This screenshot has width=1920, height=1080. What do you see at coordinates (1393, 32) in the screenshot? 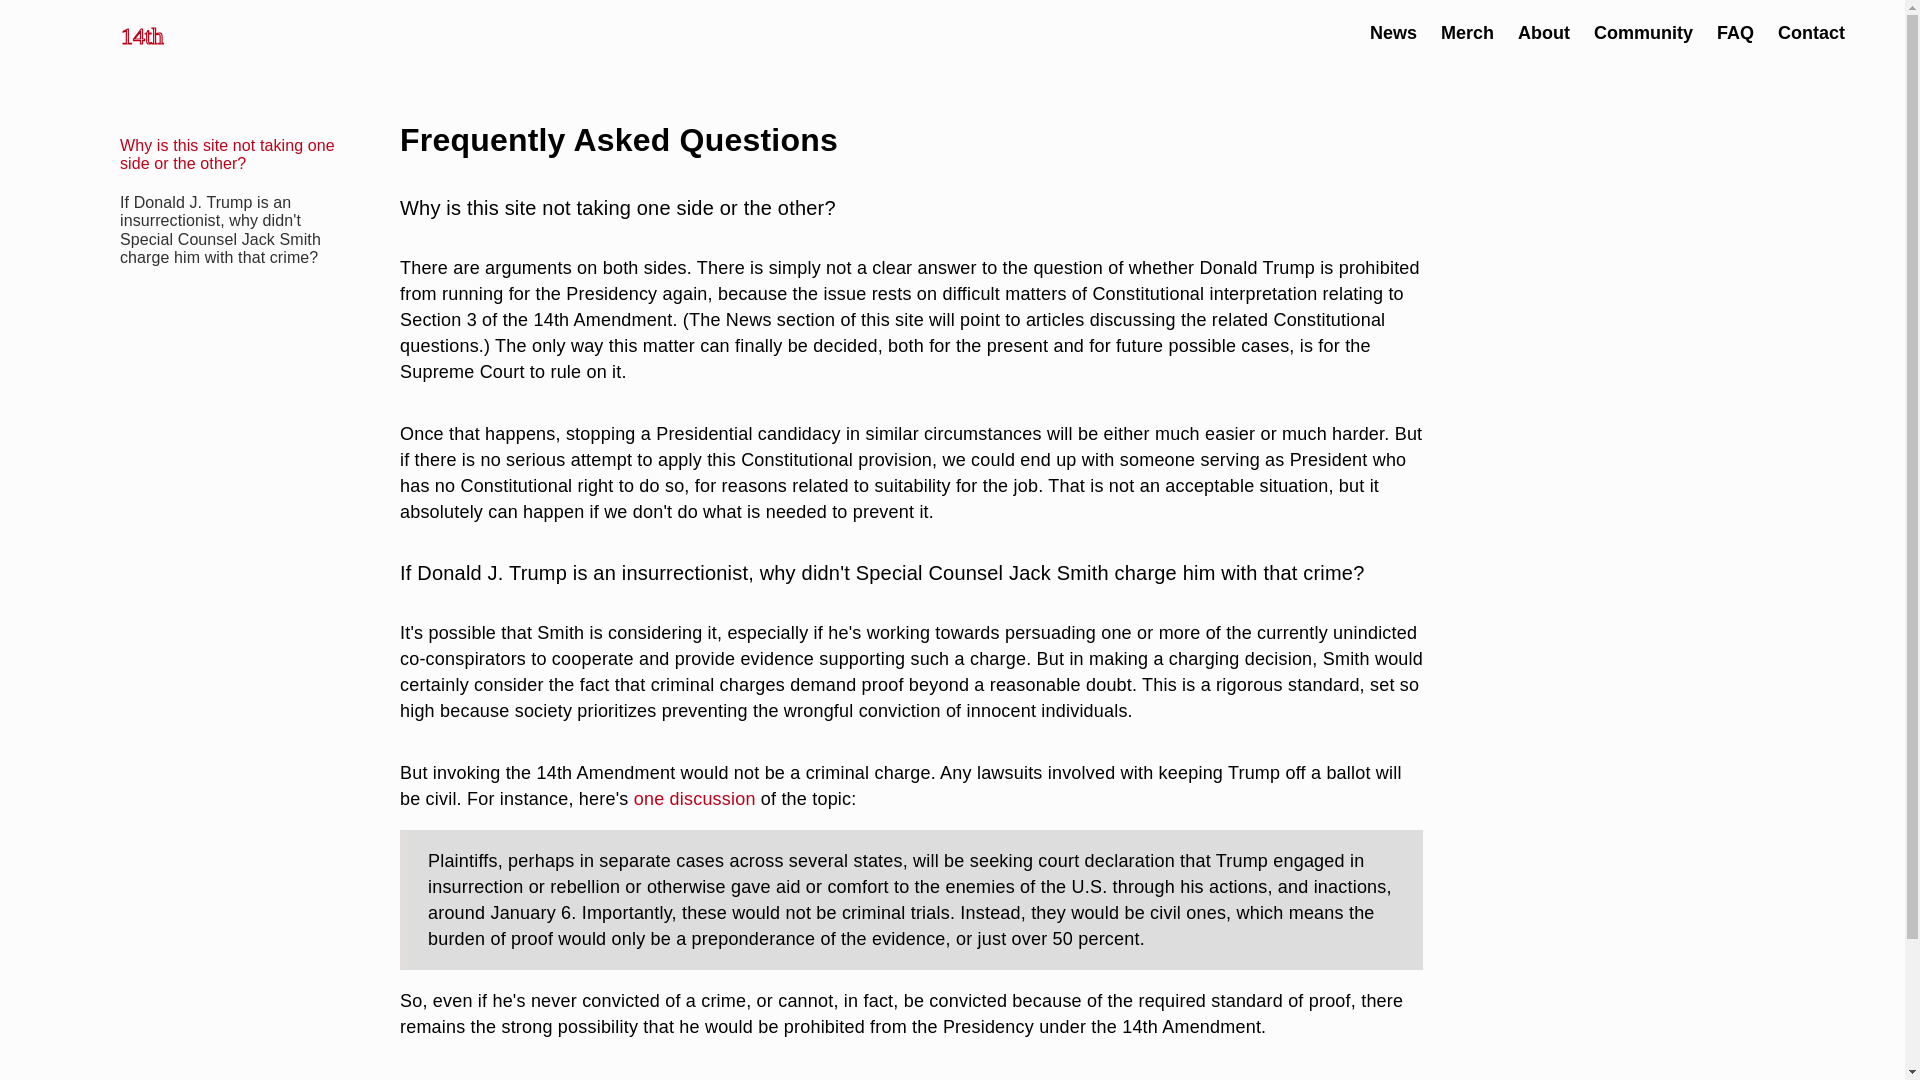
I see `News` at bounding box center [1393, 32].